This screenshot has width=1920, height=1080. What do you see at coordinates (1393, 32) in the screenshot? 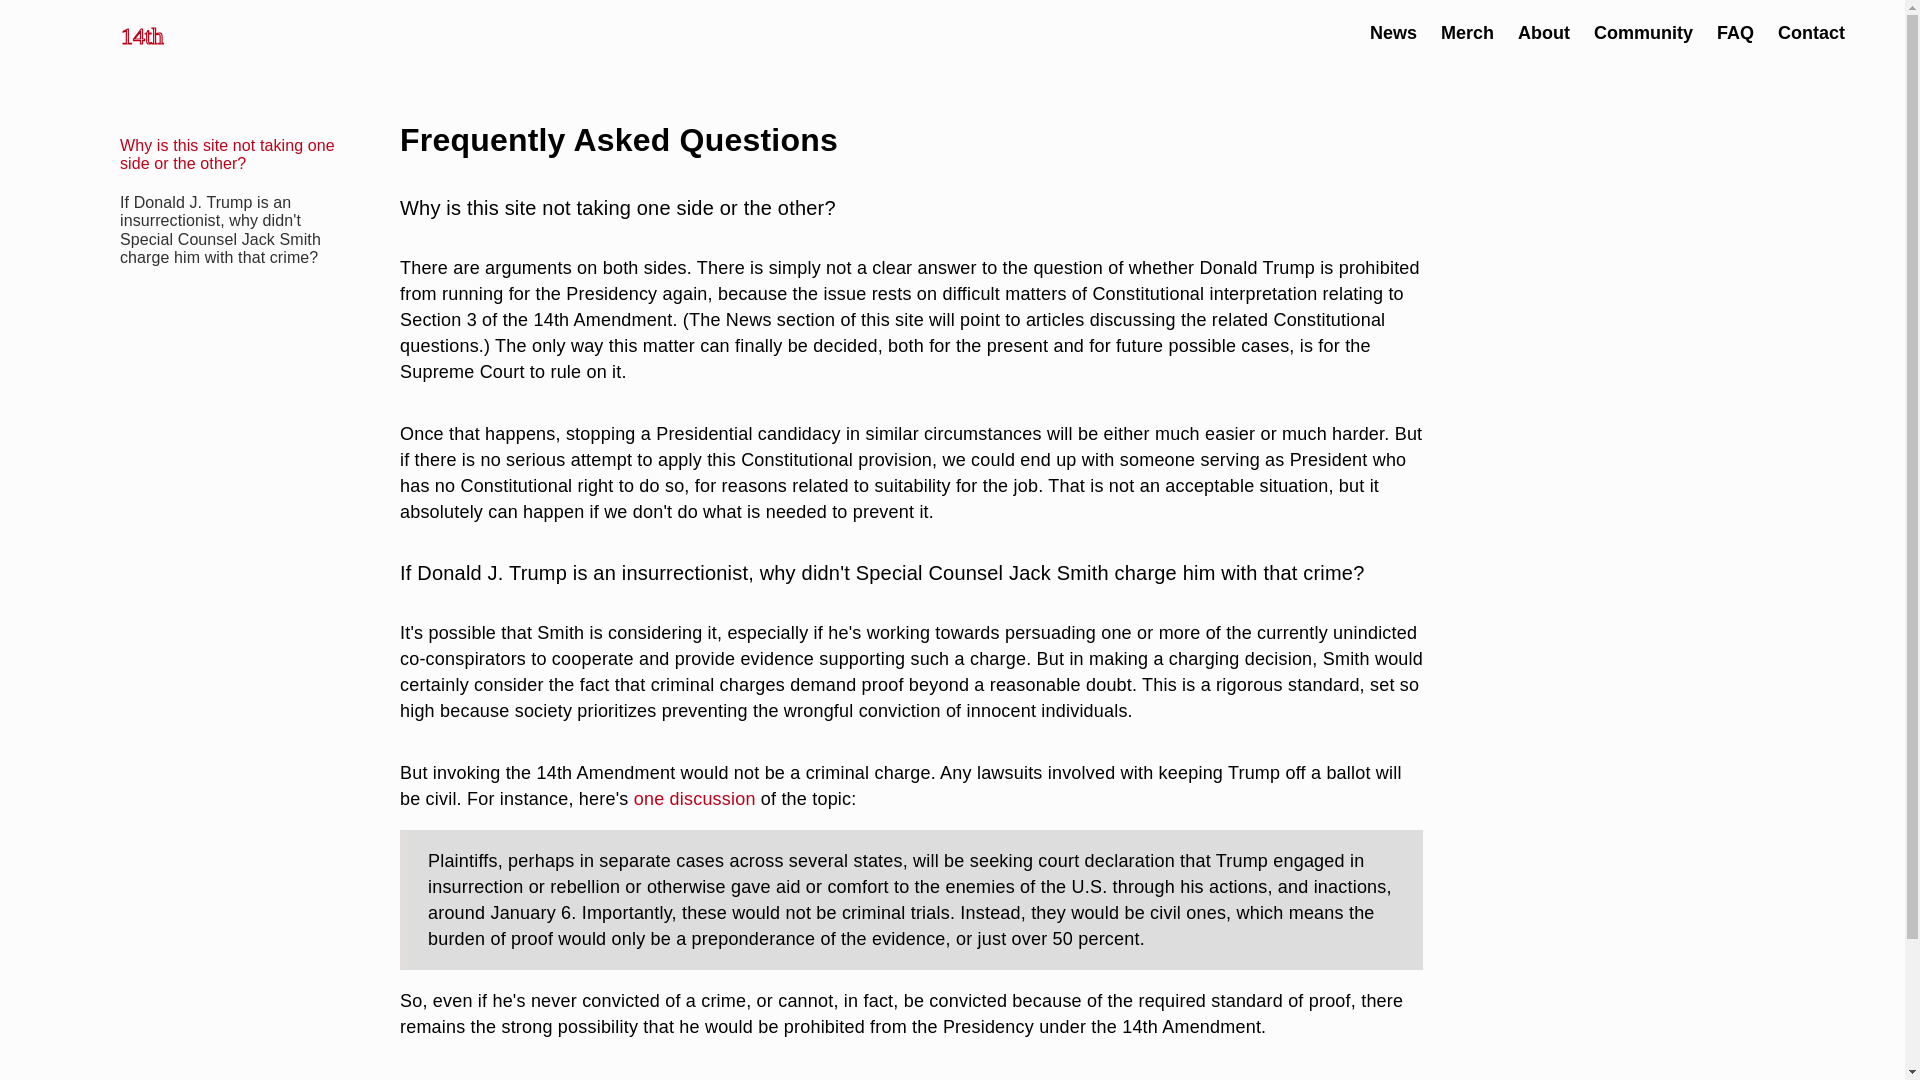
I see `News` at bounding box center [1393, 32].